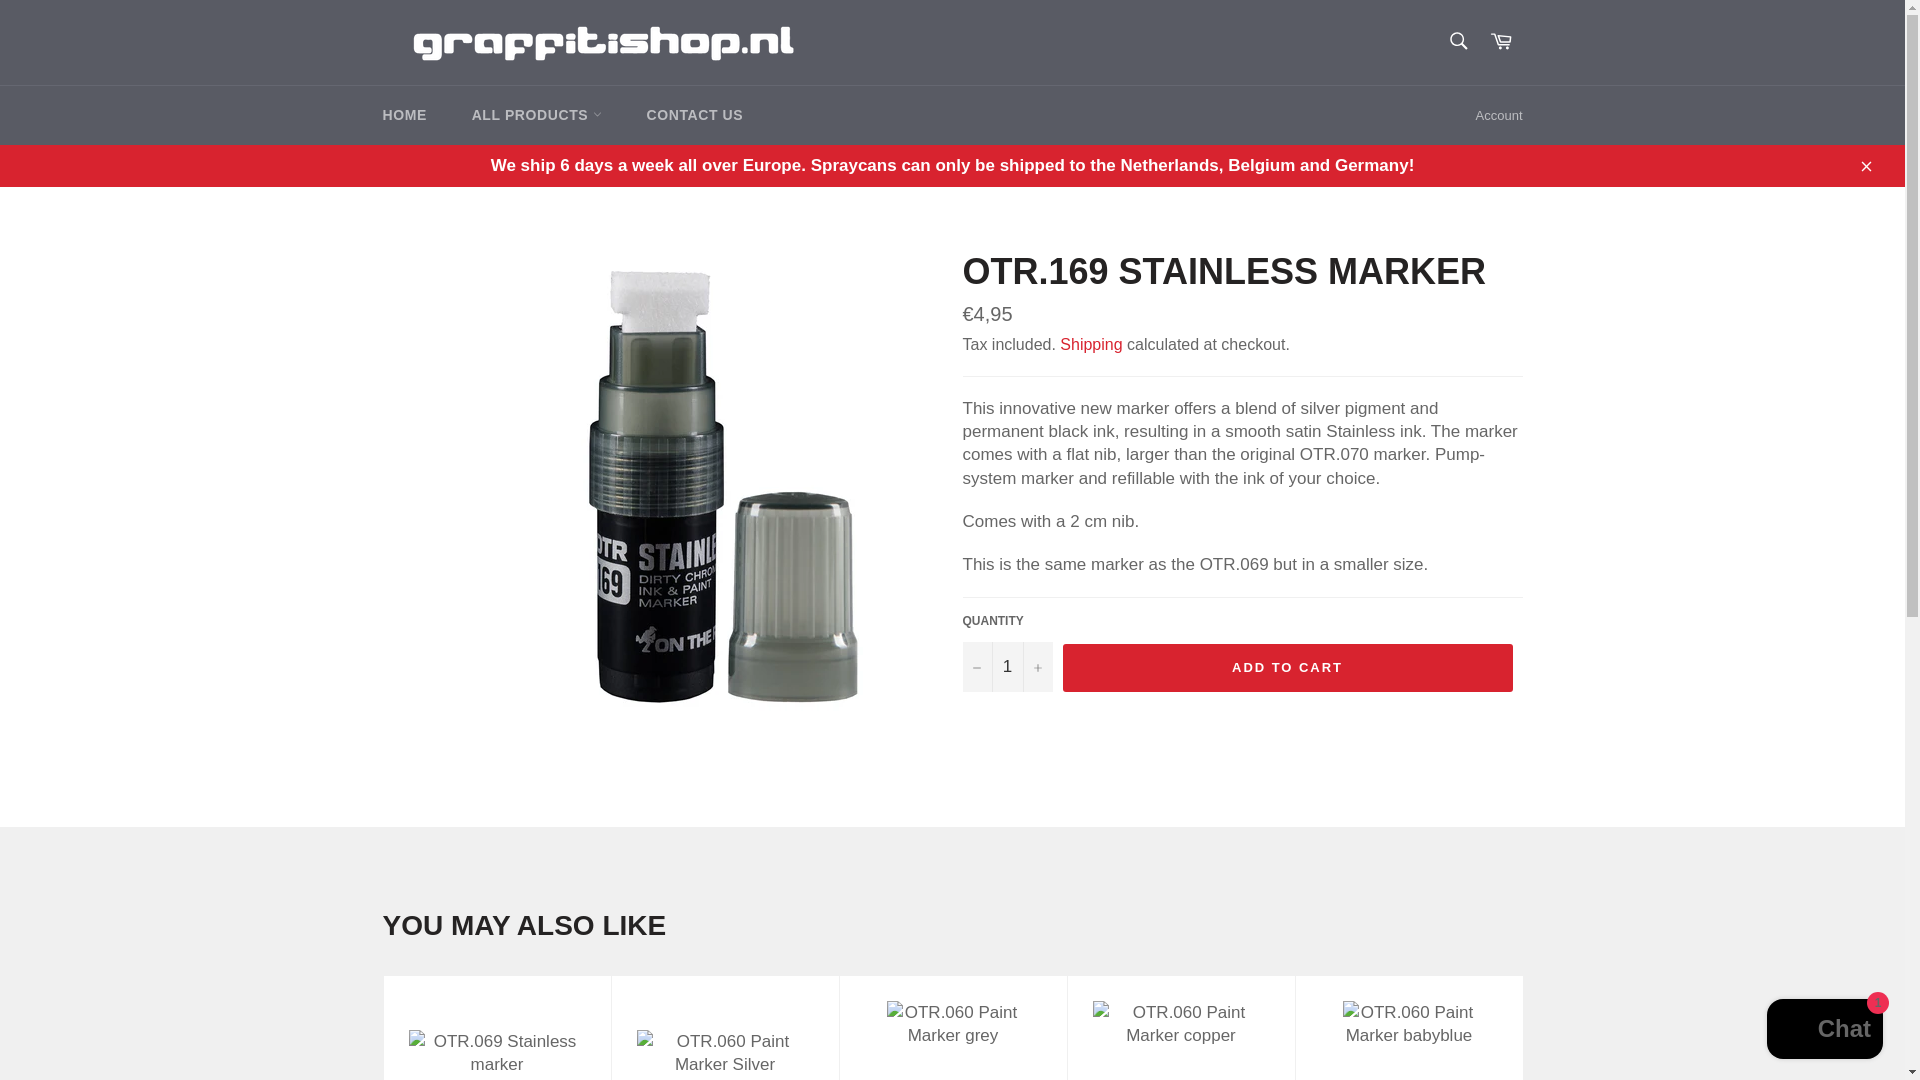 This screenshot has width=1920, height=1080. Describe the element at coordinates (1501, 42) in the screenshot. I see `Cart` at that location.